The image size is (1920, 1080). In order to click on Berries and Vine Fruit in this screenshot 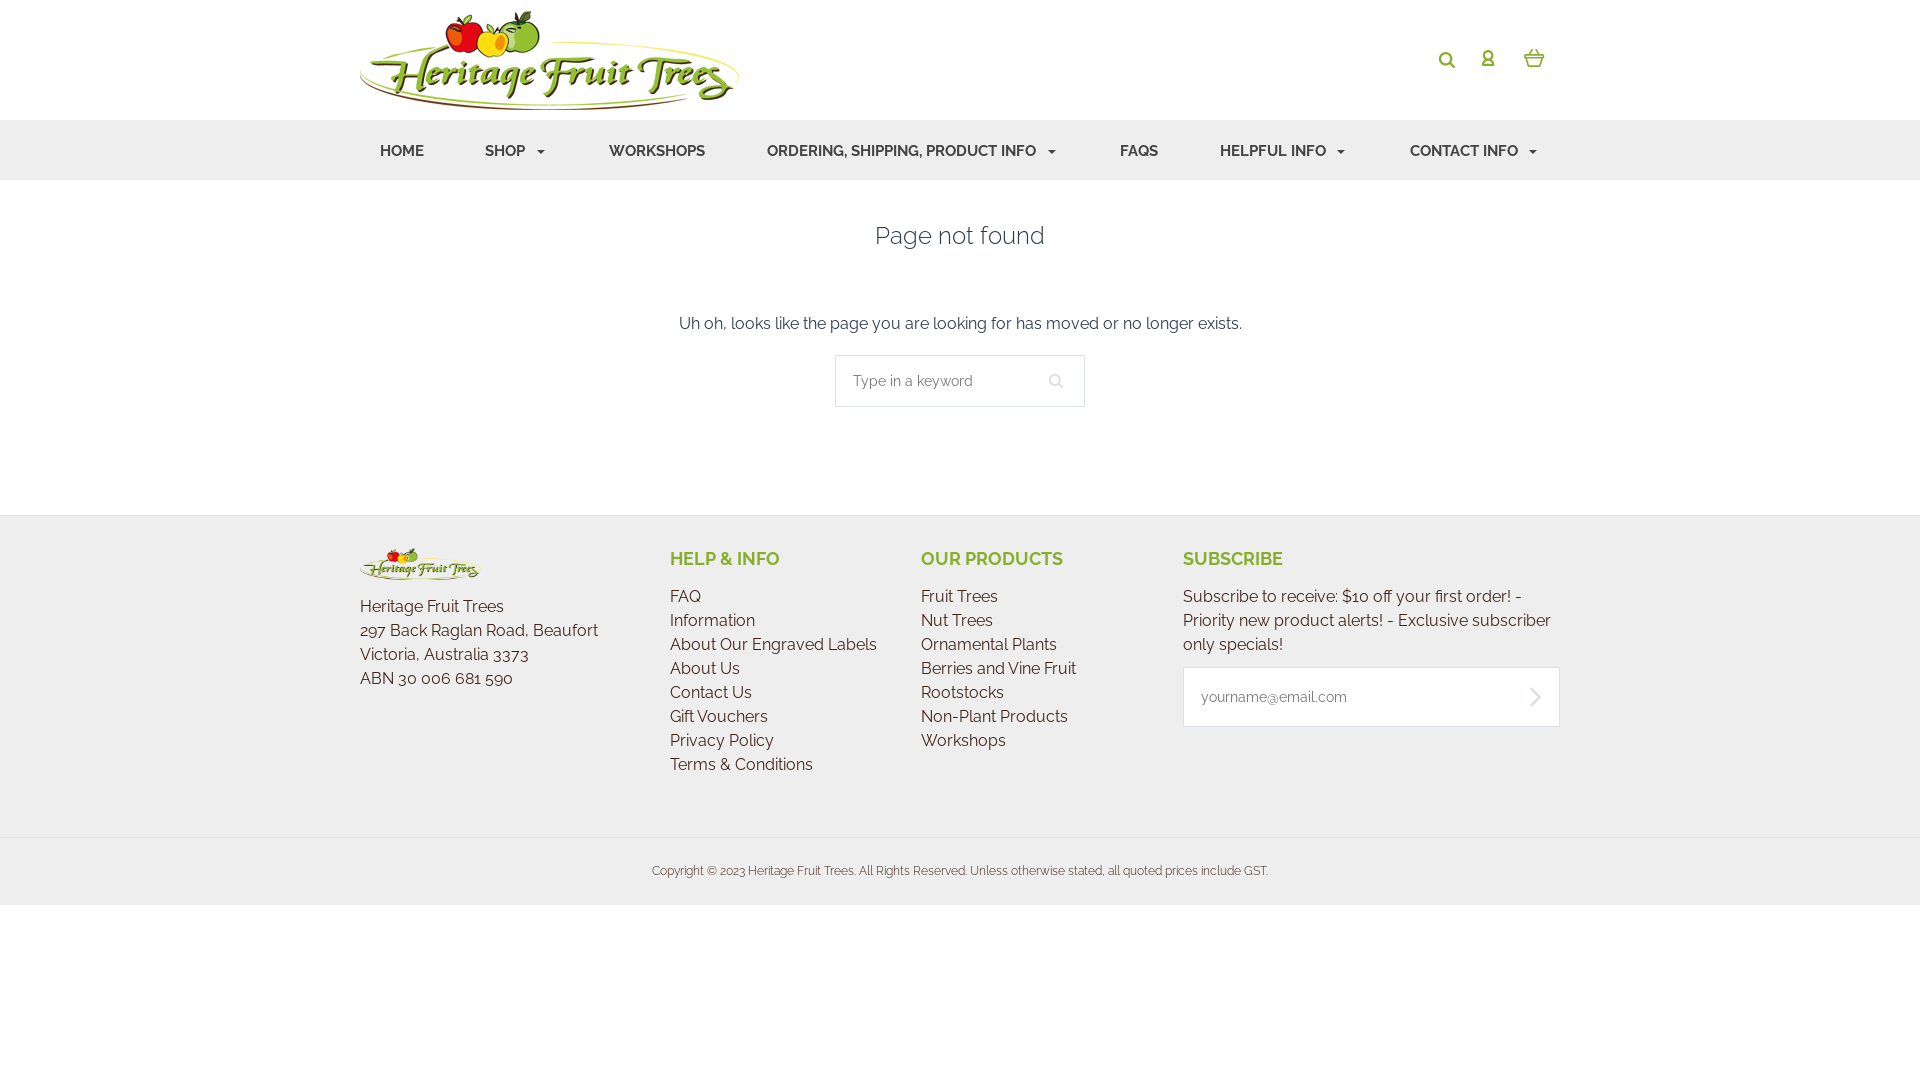, I will do `click(998, 668)`.